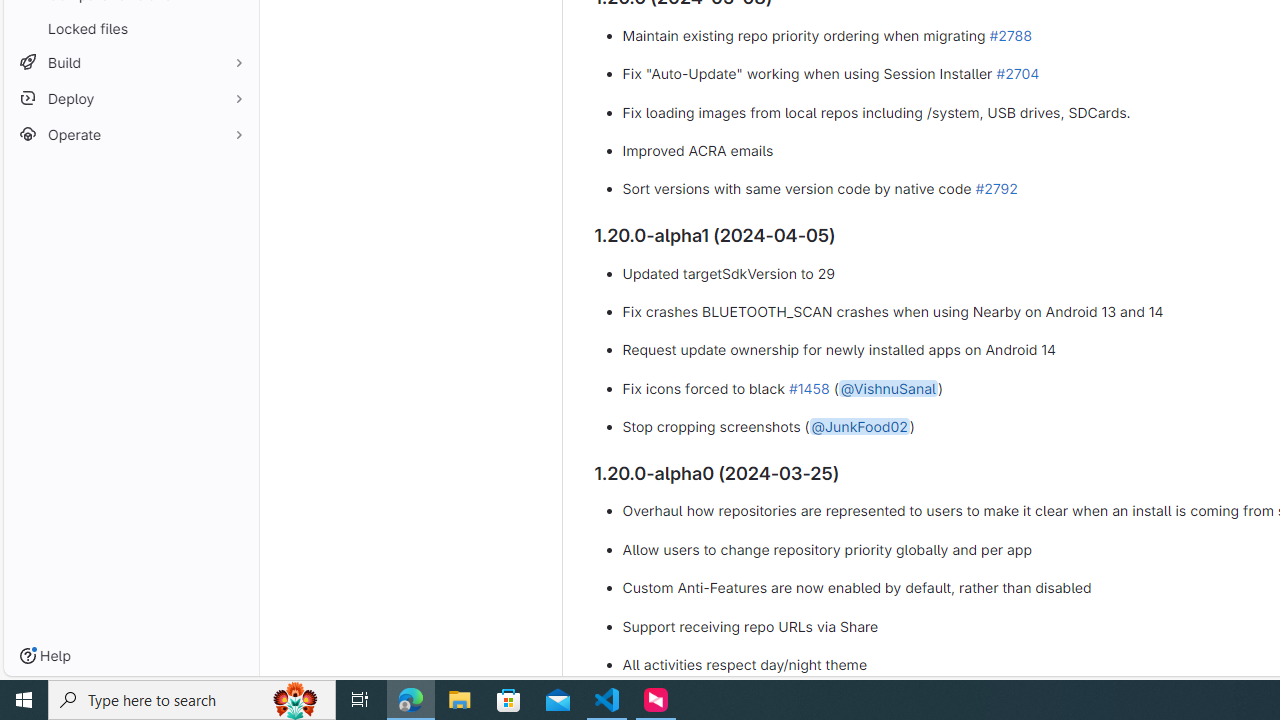 This screenshot has height=720, width=1280. I want to click on Build, so click(130, 62).